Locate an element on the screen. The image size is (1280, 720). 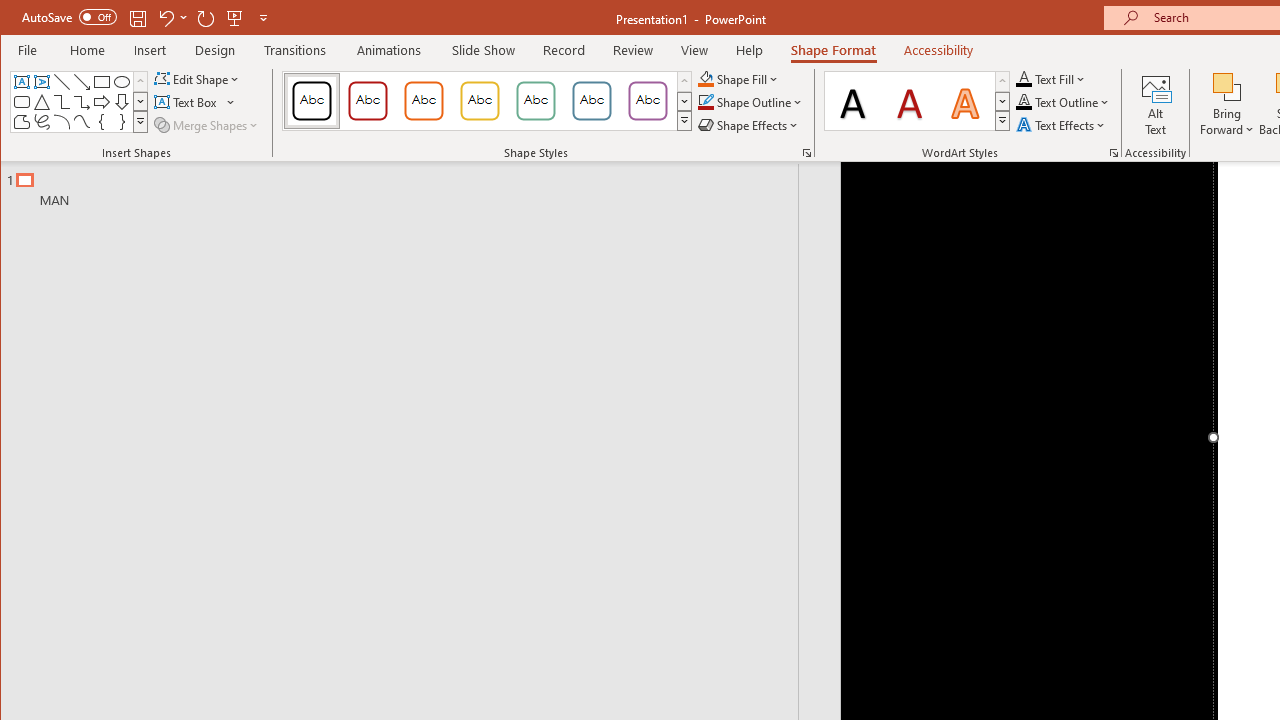
Alt Text is located at coordinates (1156, 104).